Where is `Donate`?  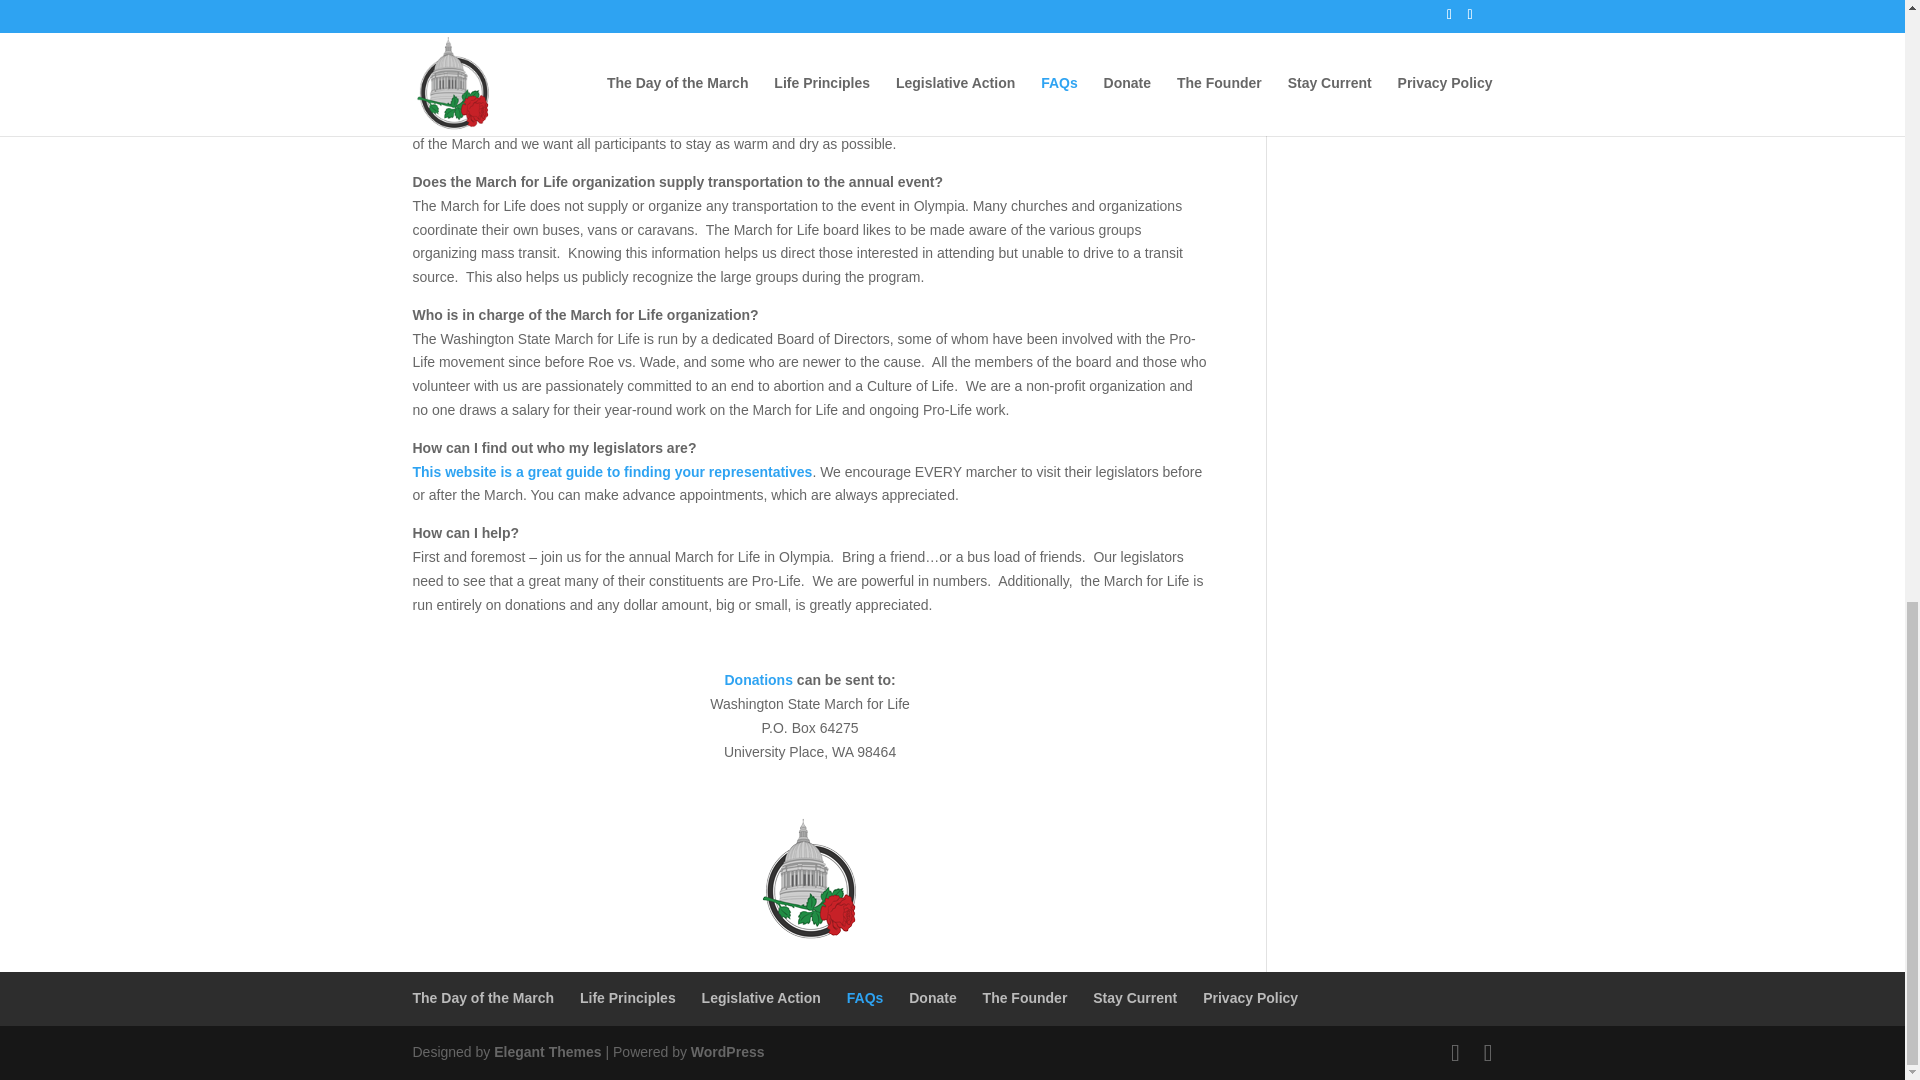 Donate is located at coordinates (932, 998).